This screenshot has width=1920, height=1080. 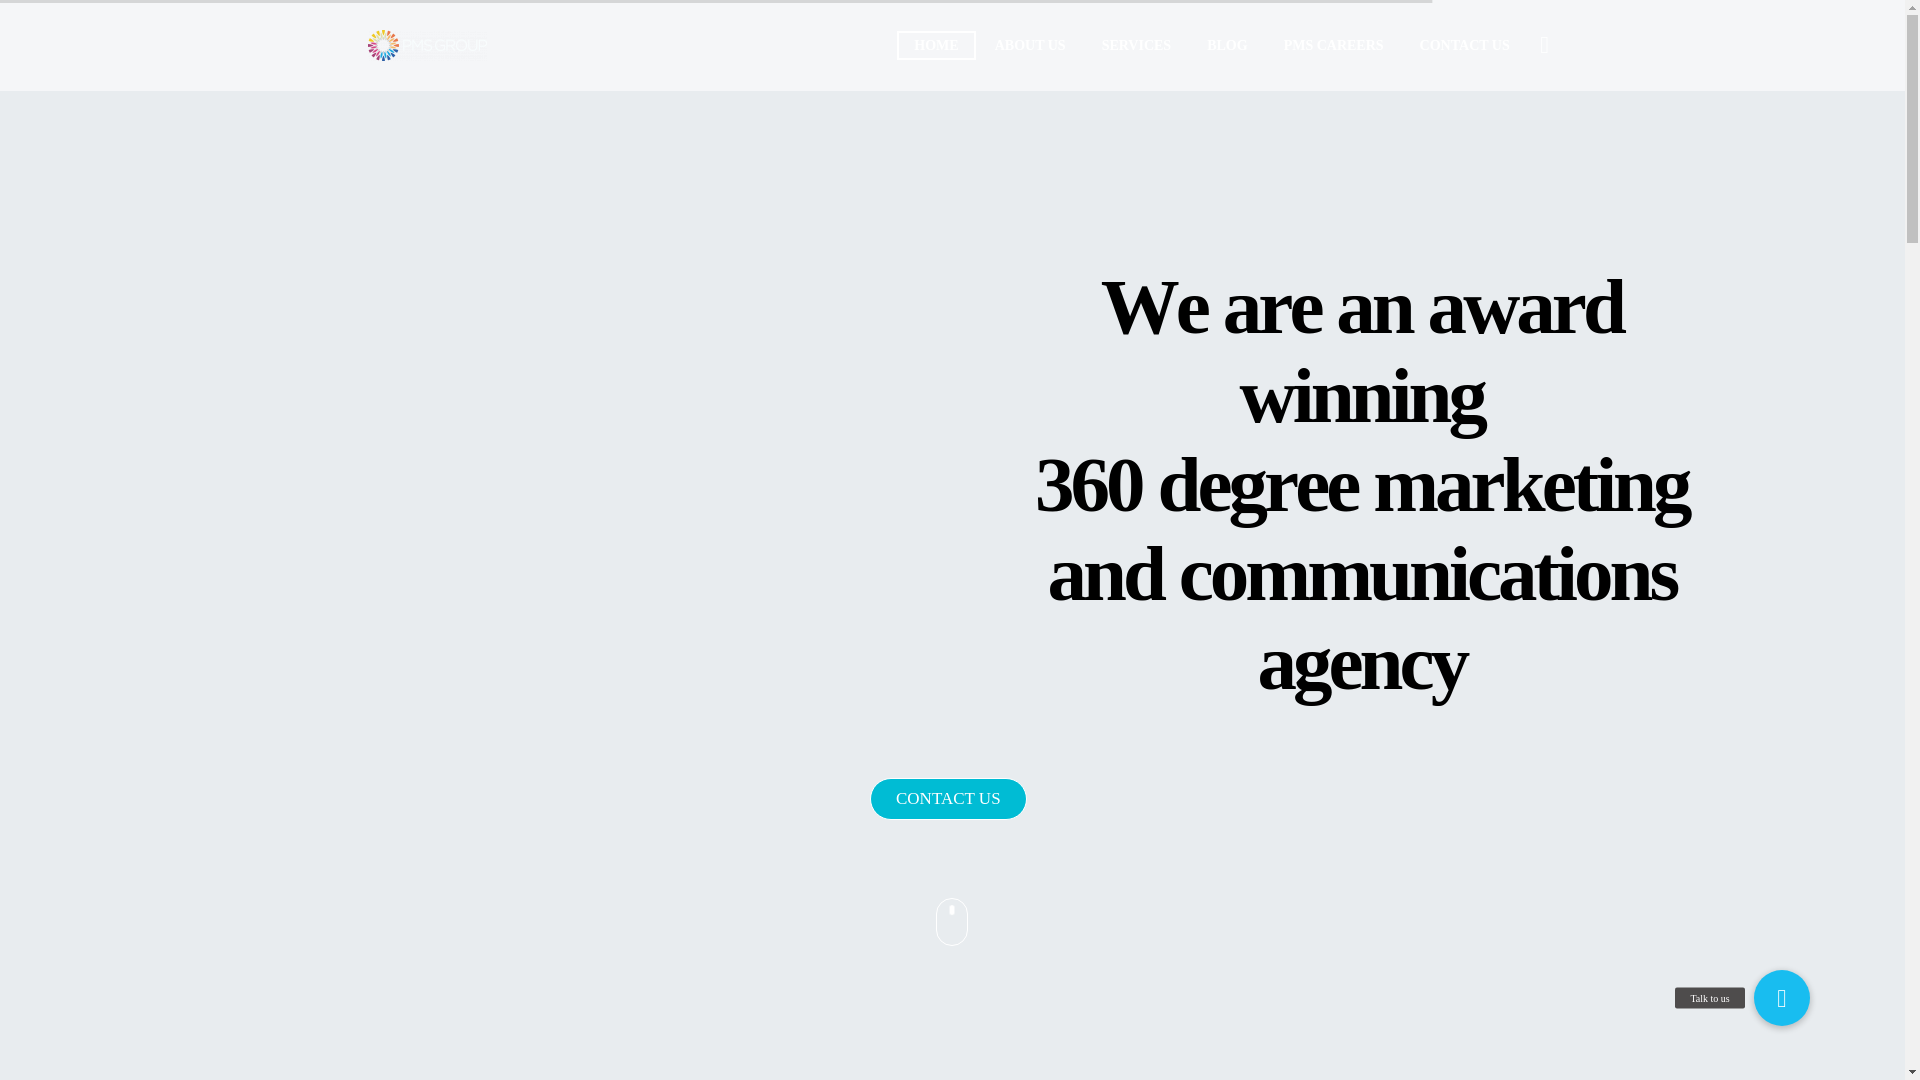 I want to click on CONTACT US, so click(x=1464, y=46).